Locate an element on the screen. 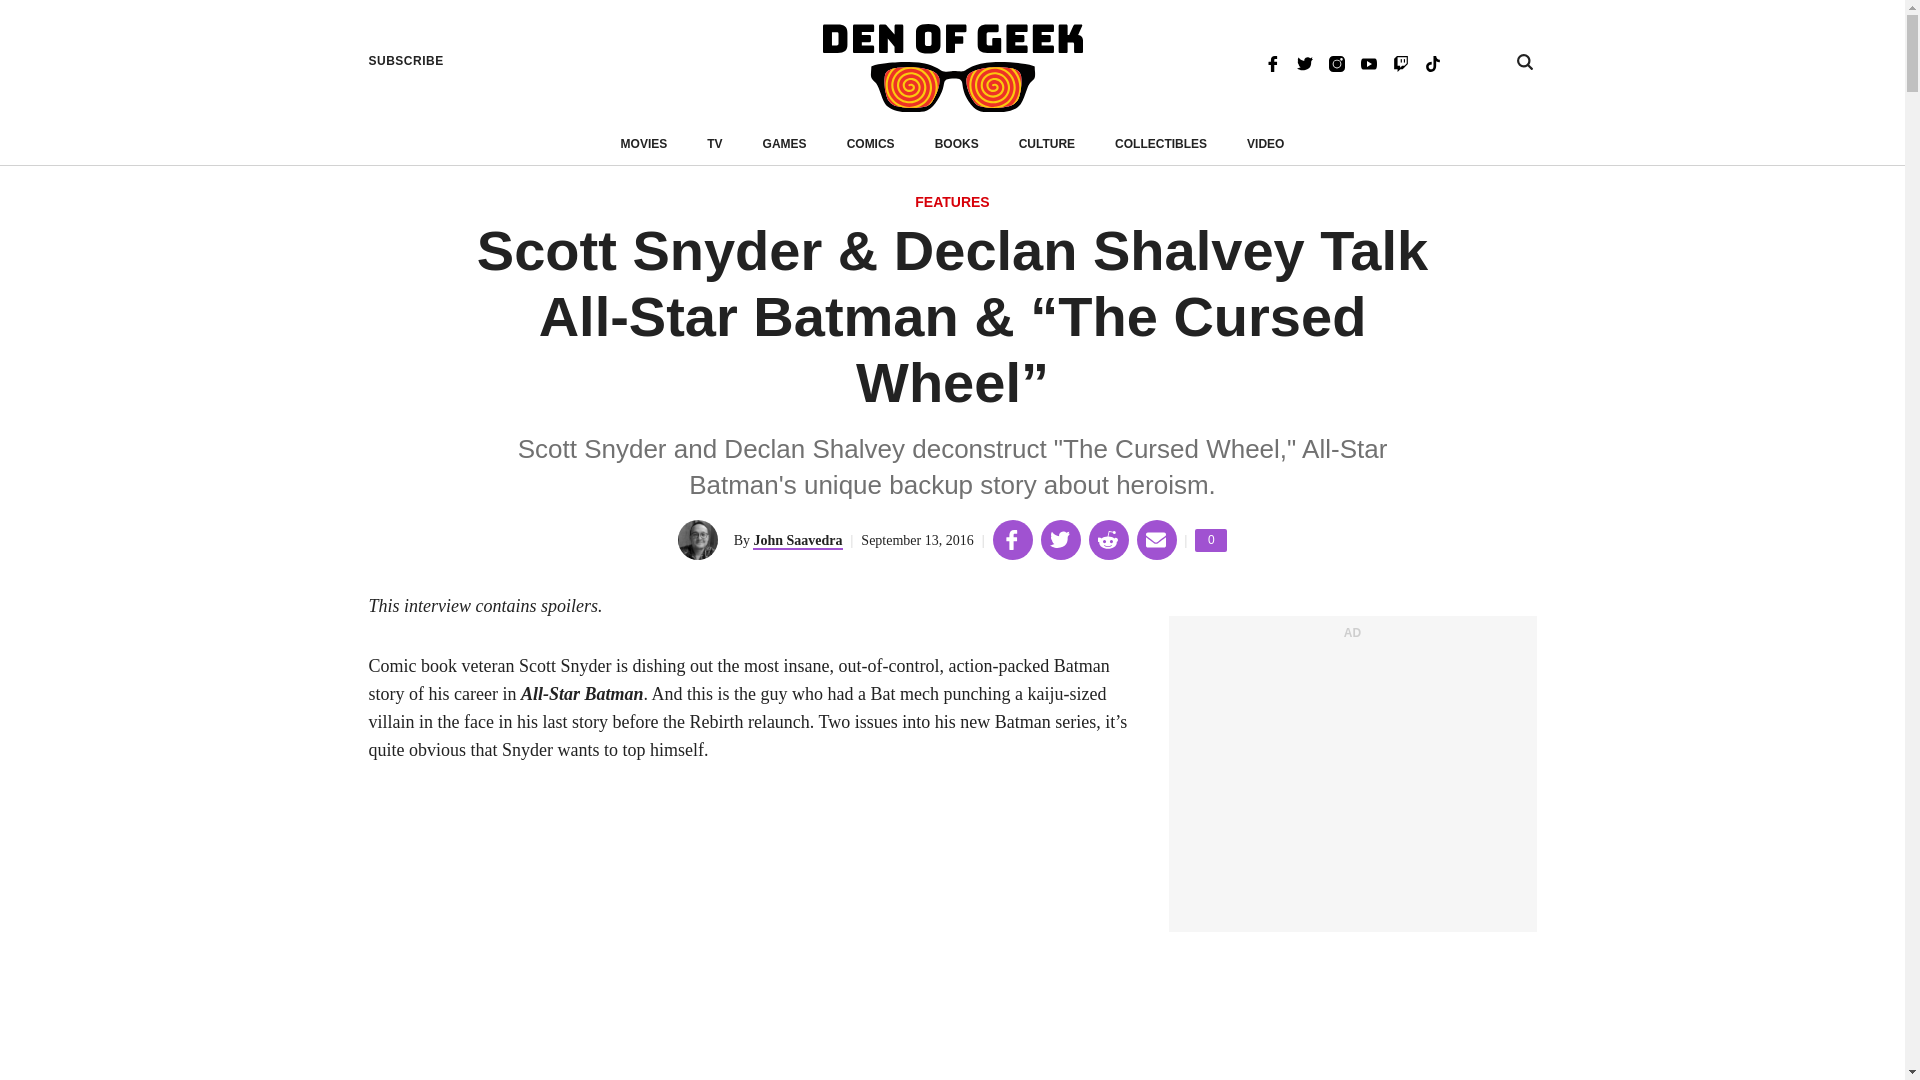 Image resolution: width=1920 pixels, height=1080 pixels. COLLECTIBLES is located at coordinates (1161, 144).